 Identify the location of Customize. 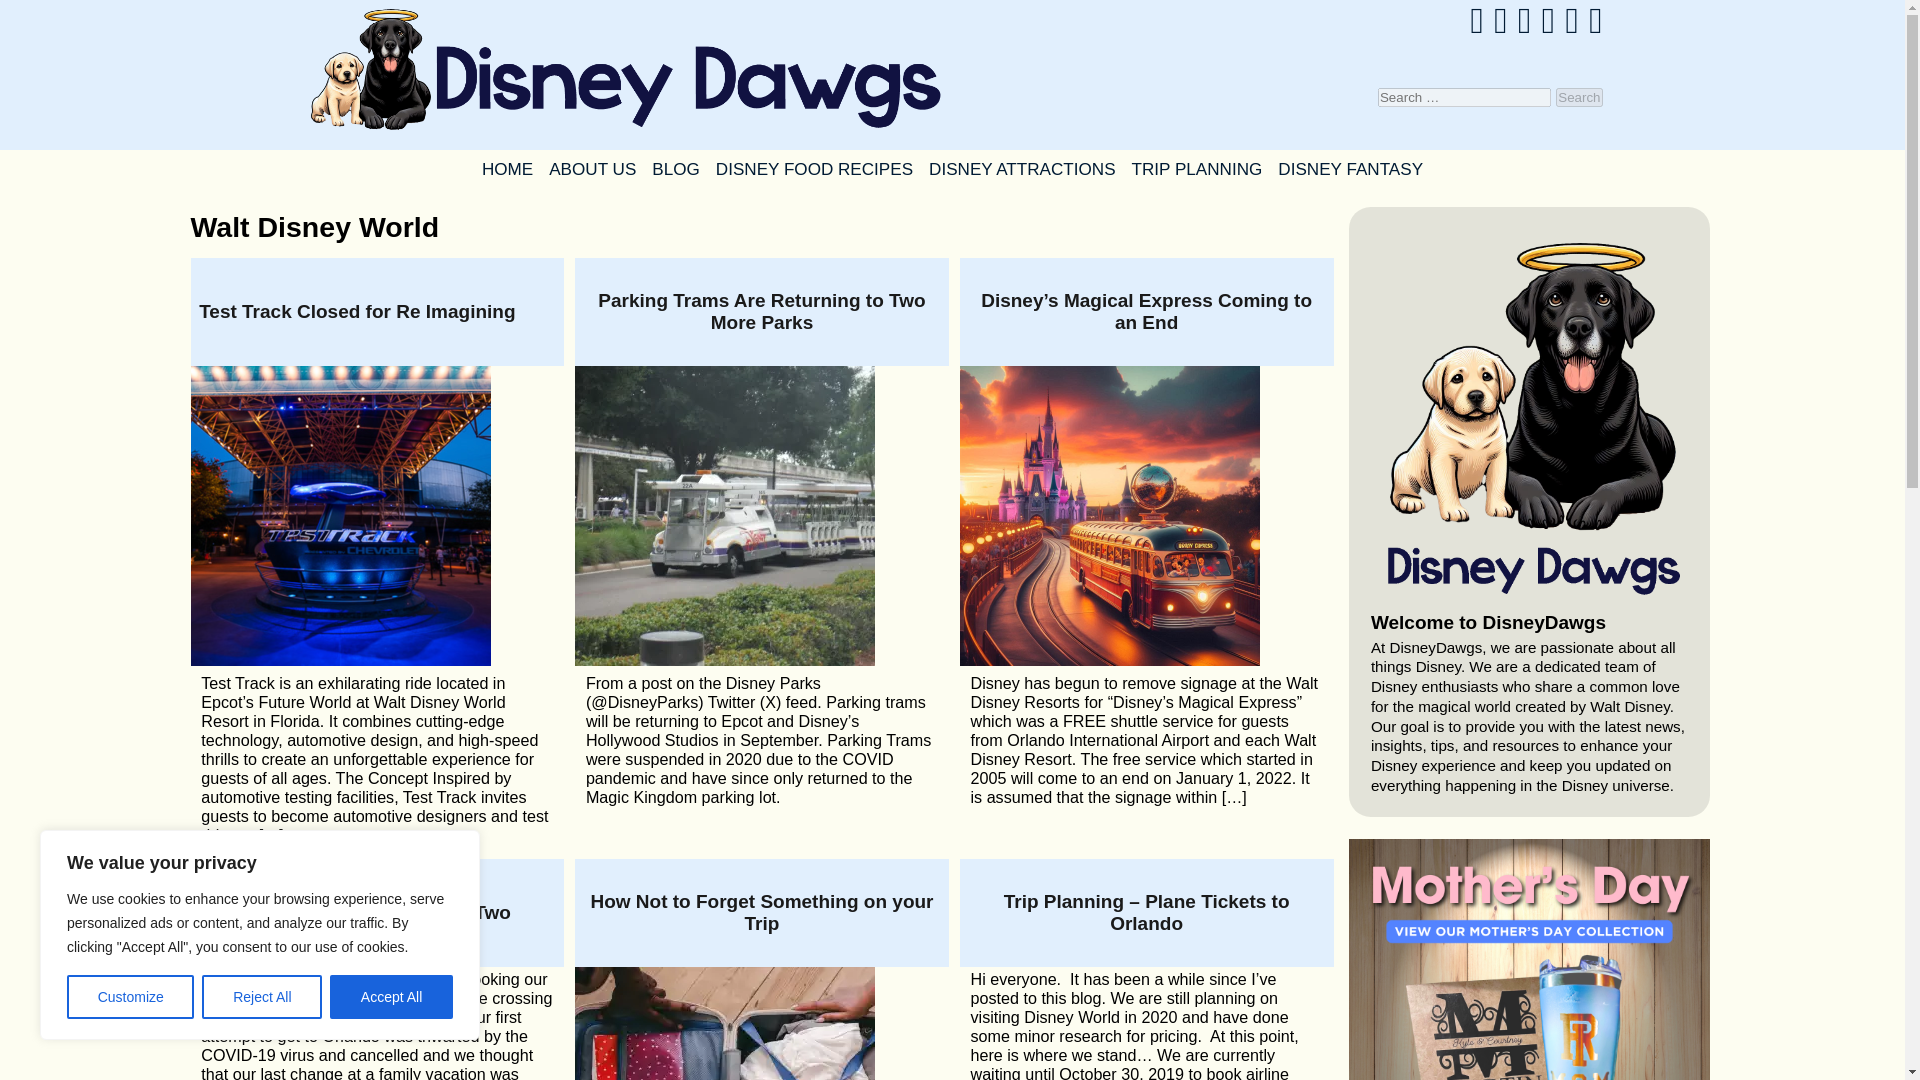
(130, 997).